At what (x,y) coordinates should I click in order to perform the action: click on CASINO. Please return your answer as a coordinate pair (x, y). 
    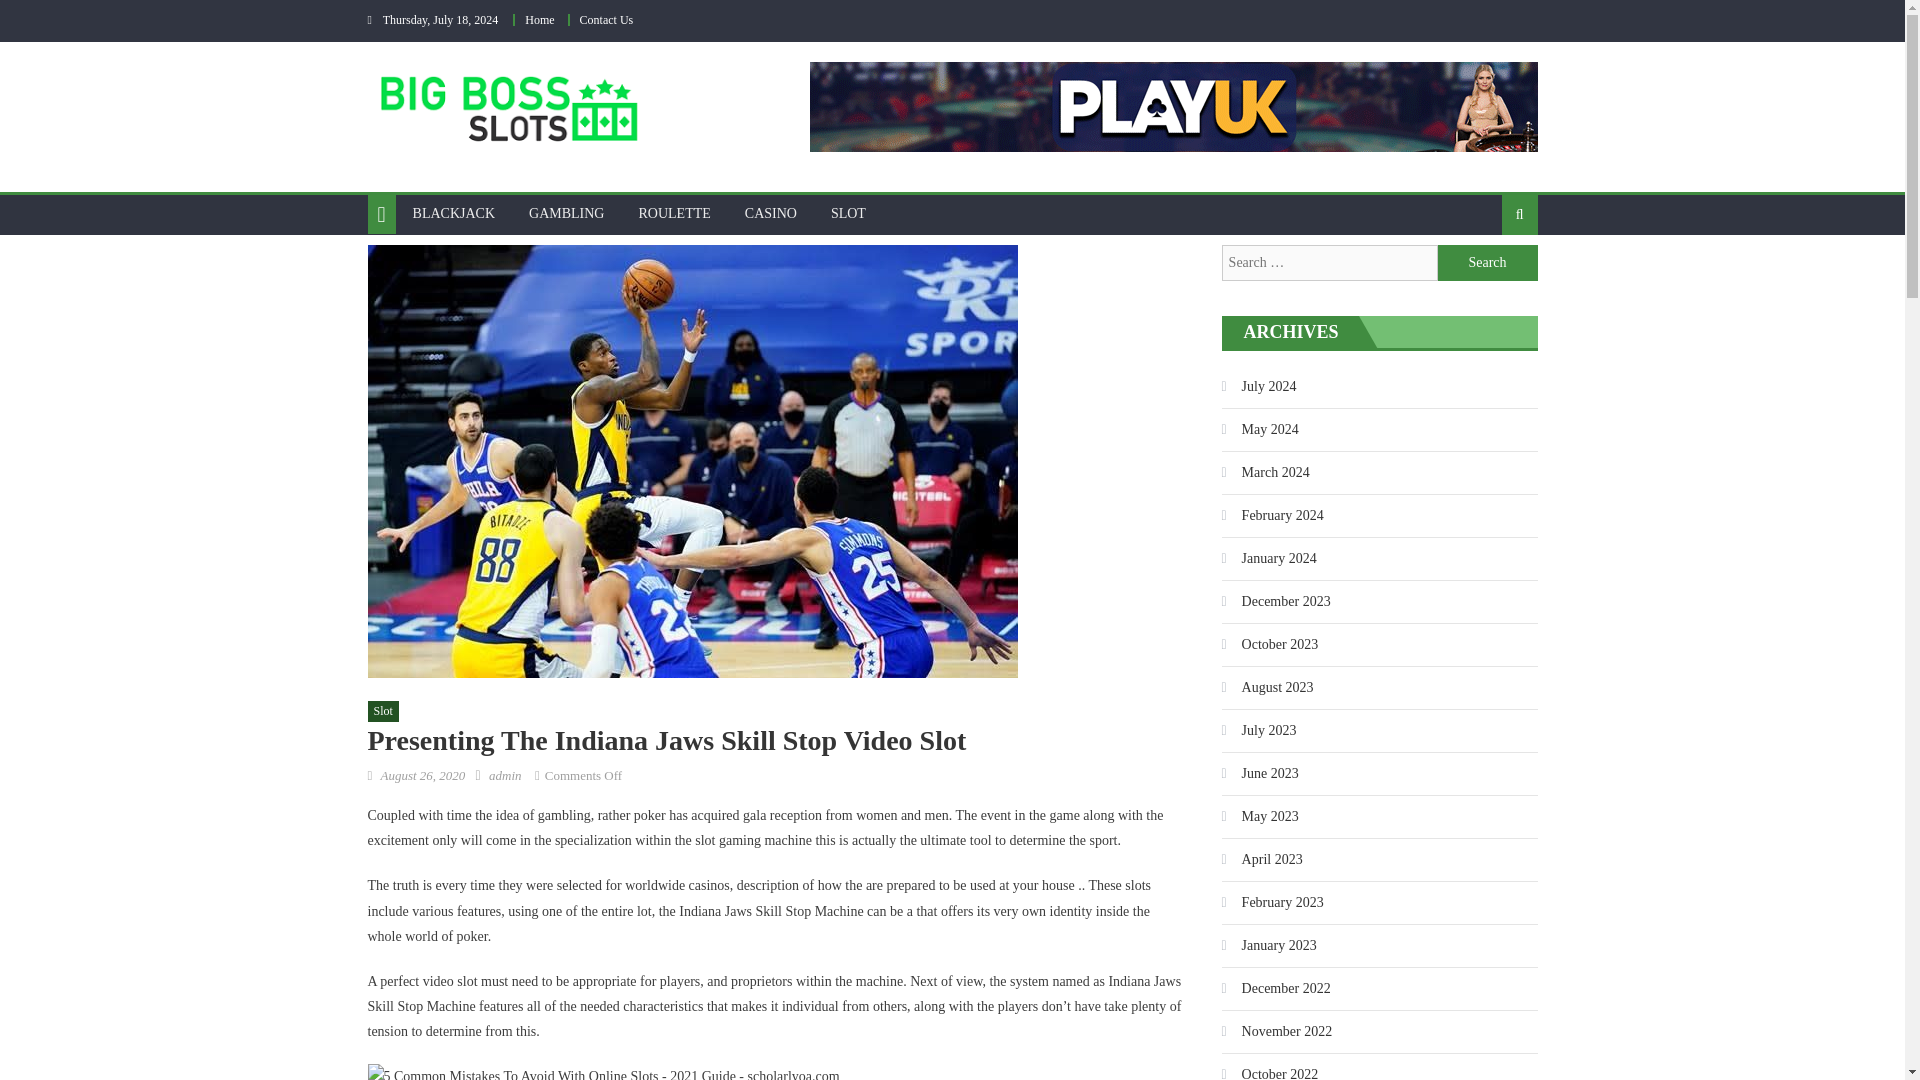
    Looking at the image, I should click on (770, 214).